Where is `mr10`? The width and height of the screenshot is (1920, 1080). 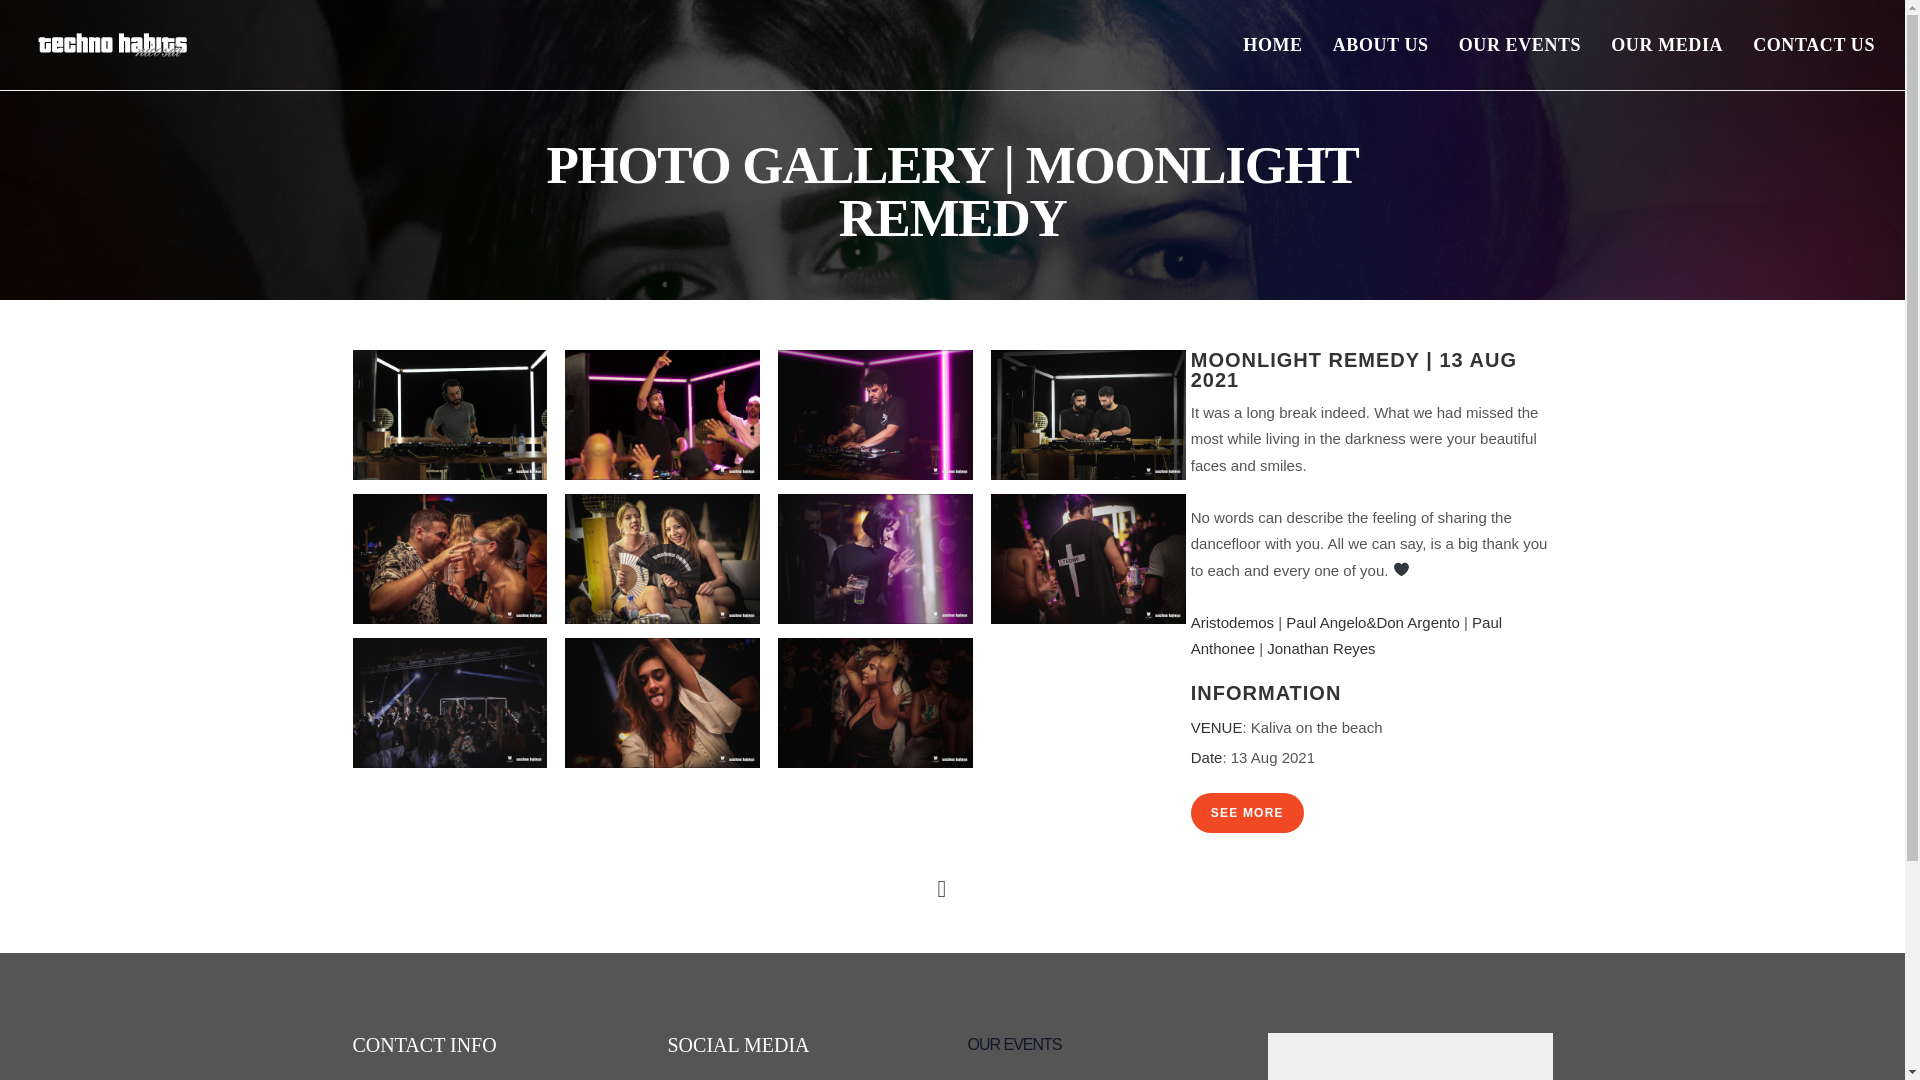
mr10 is located at coordinates (662, 701).